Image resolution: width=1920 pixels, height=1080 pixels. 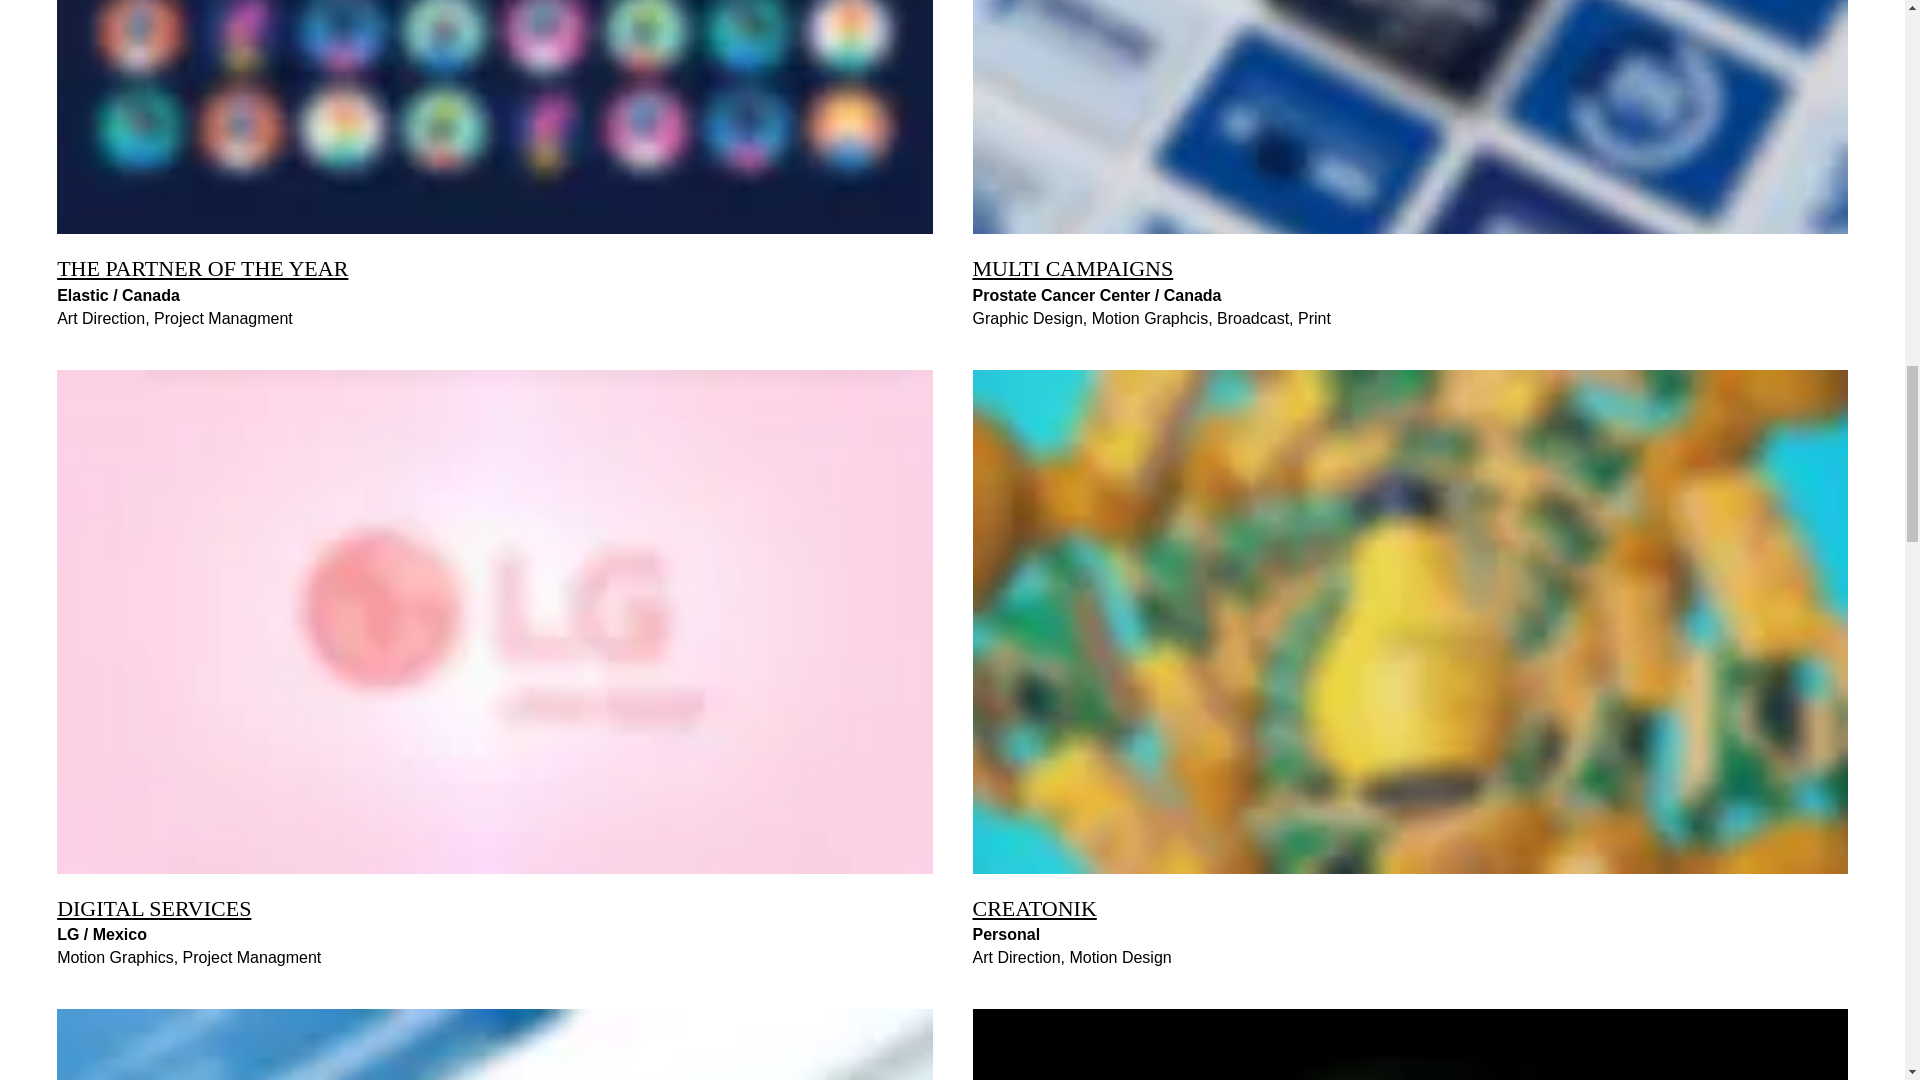 What do you see at coordinates (1072, 268) in the screenshot?
I see `MULTI CAMPAIGNS` at bounding box center [1072, 268].